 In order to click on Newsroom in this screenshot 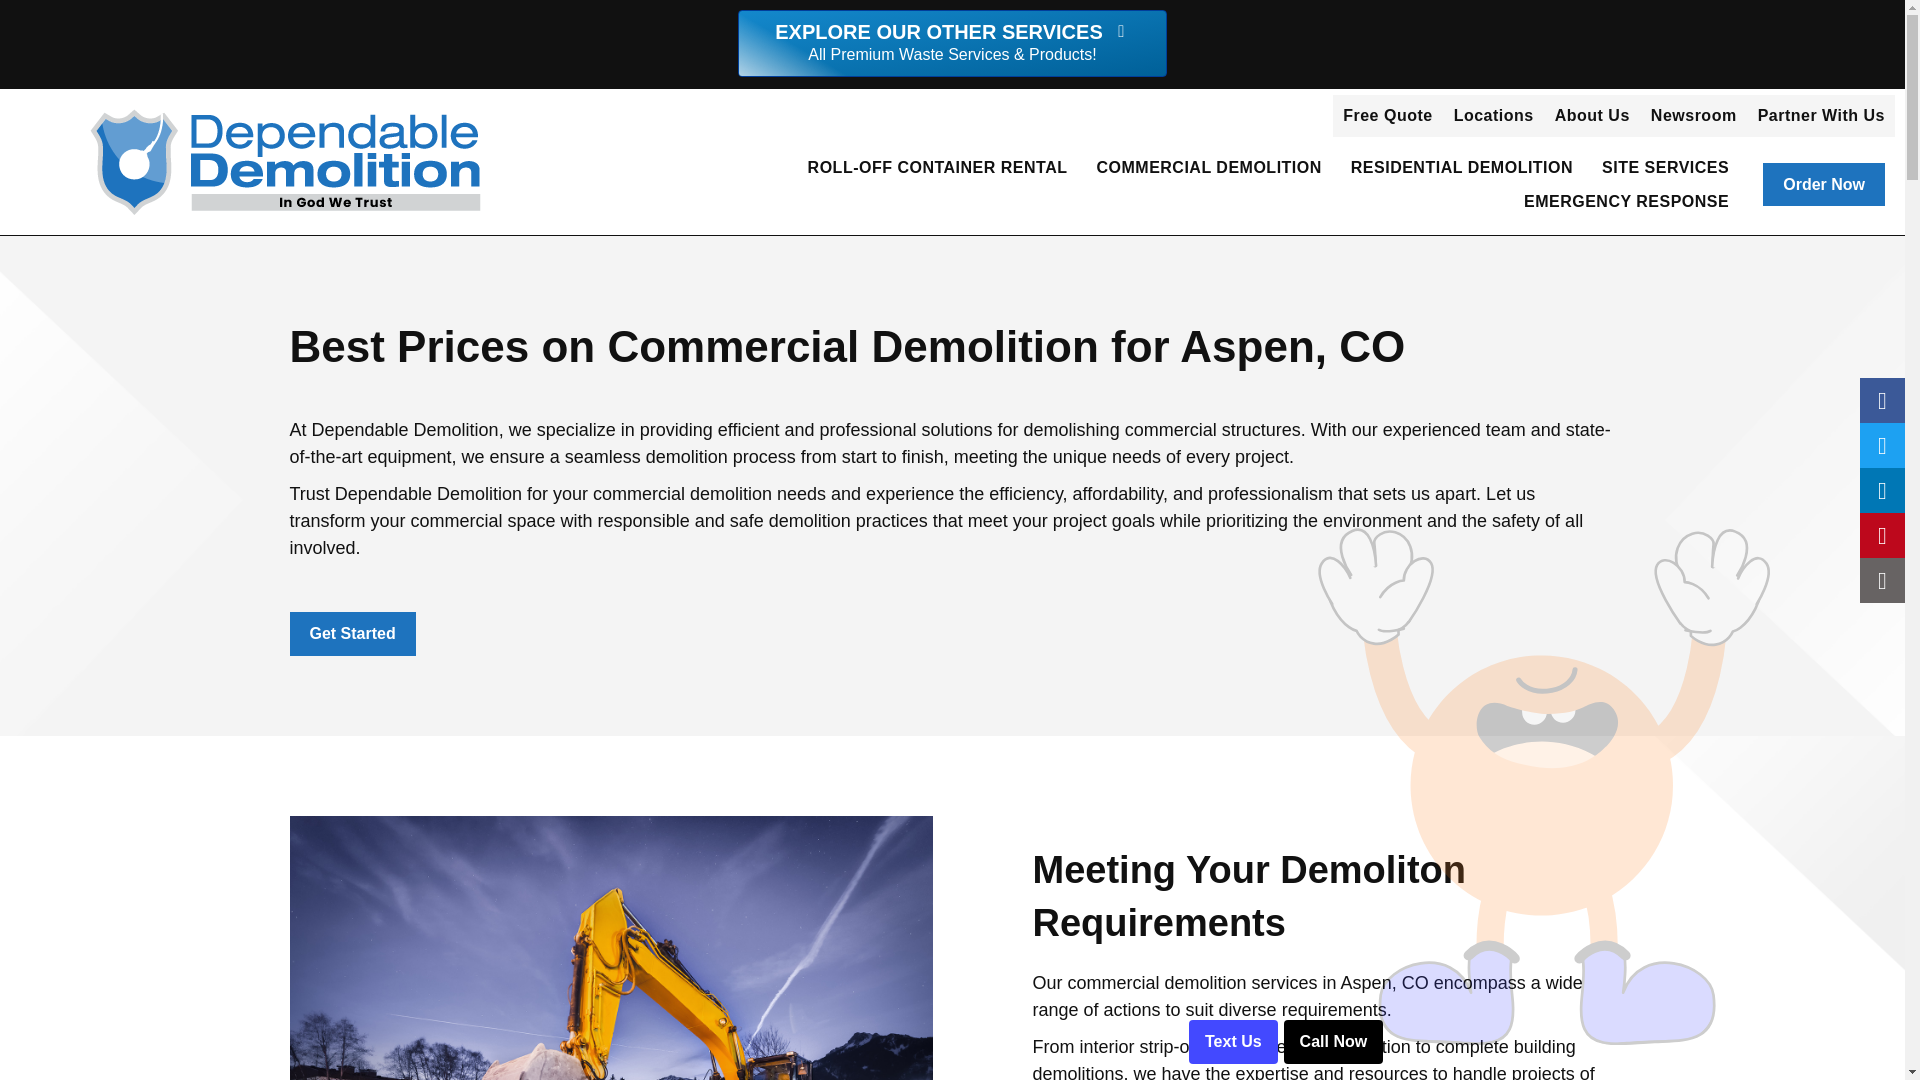, I will do `click(1694, 116)`.